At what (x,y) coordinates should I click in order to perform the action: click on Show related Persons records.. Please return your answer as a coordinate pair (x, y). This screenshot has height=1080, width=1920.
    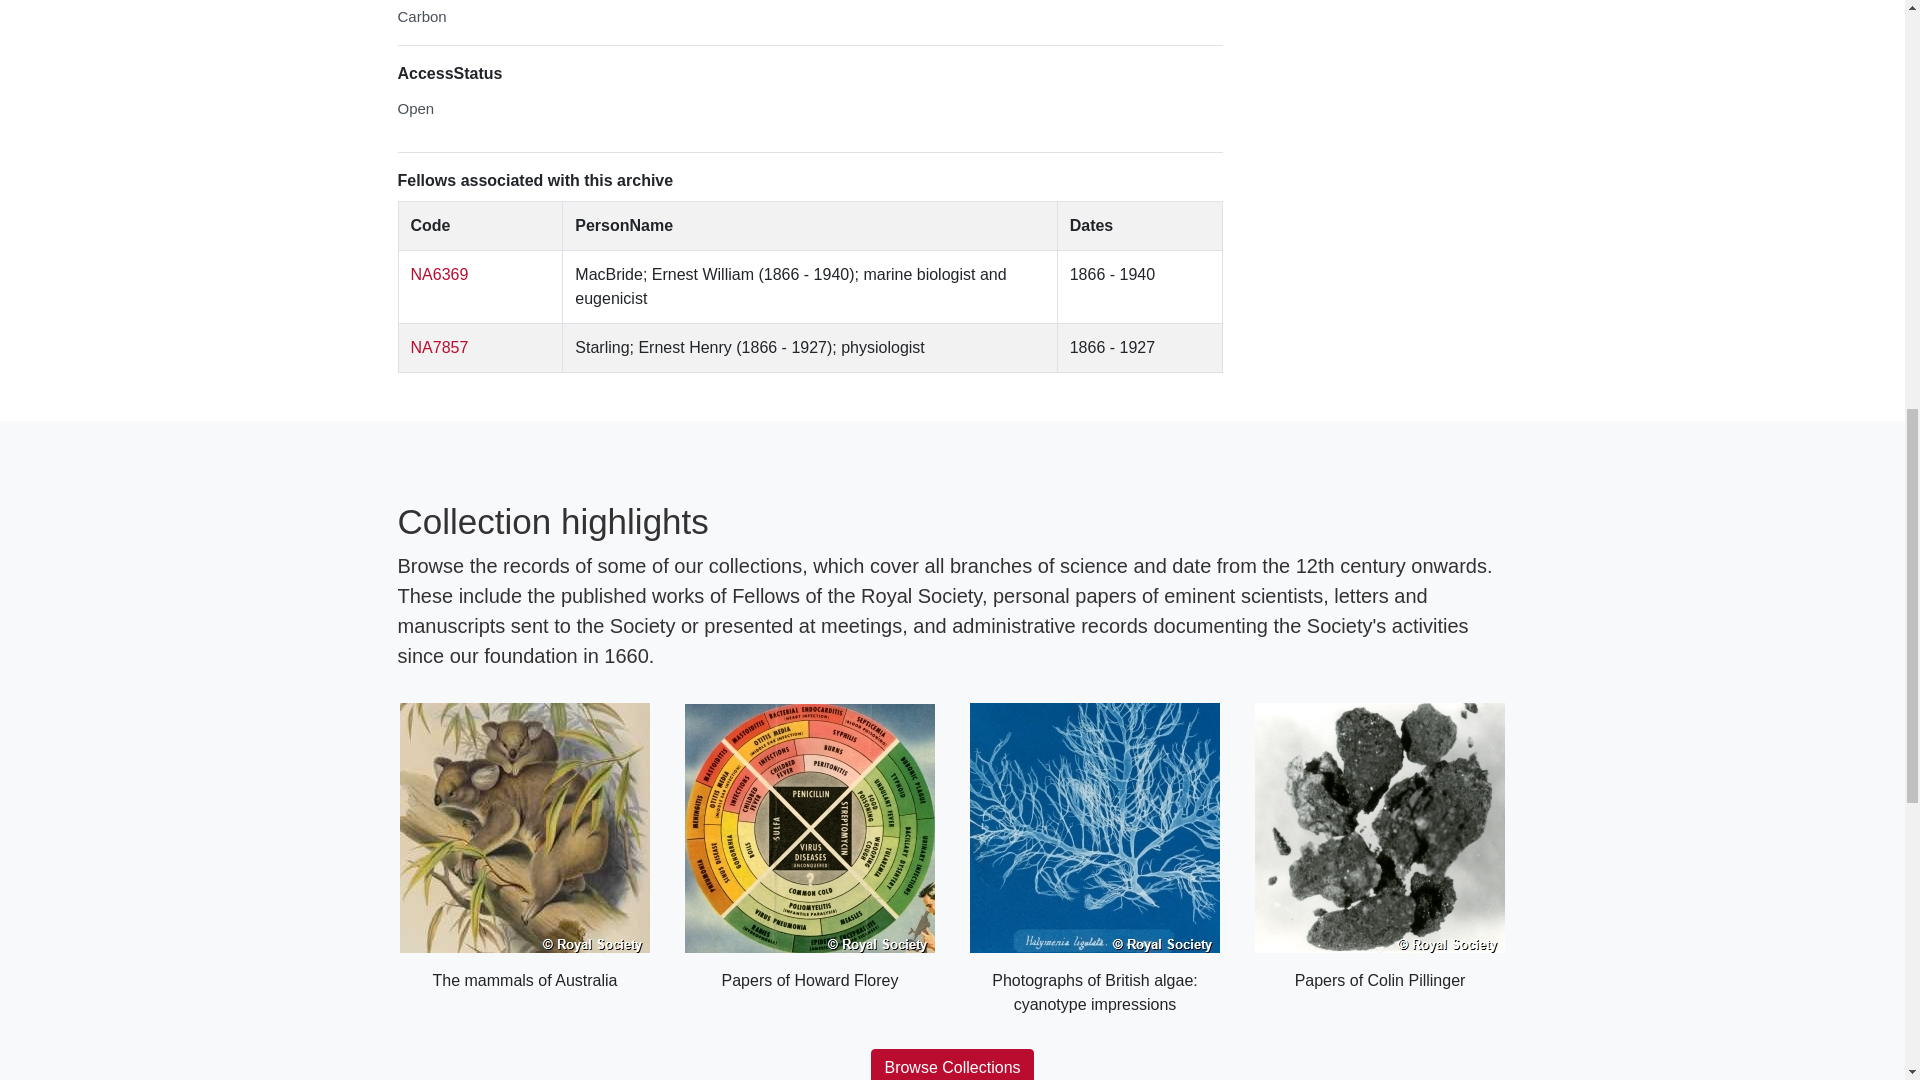
    Looking at the image, I should click on (439, 274).